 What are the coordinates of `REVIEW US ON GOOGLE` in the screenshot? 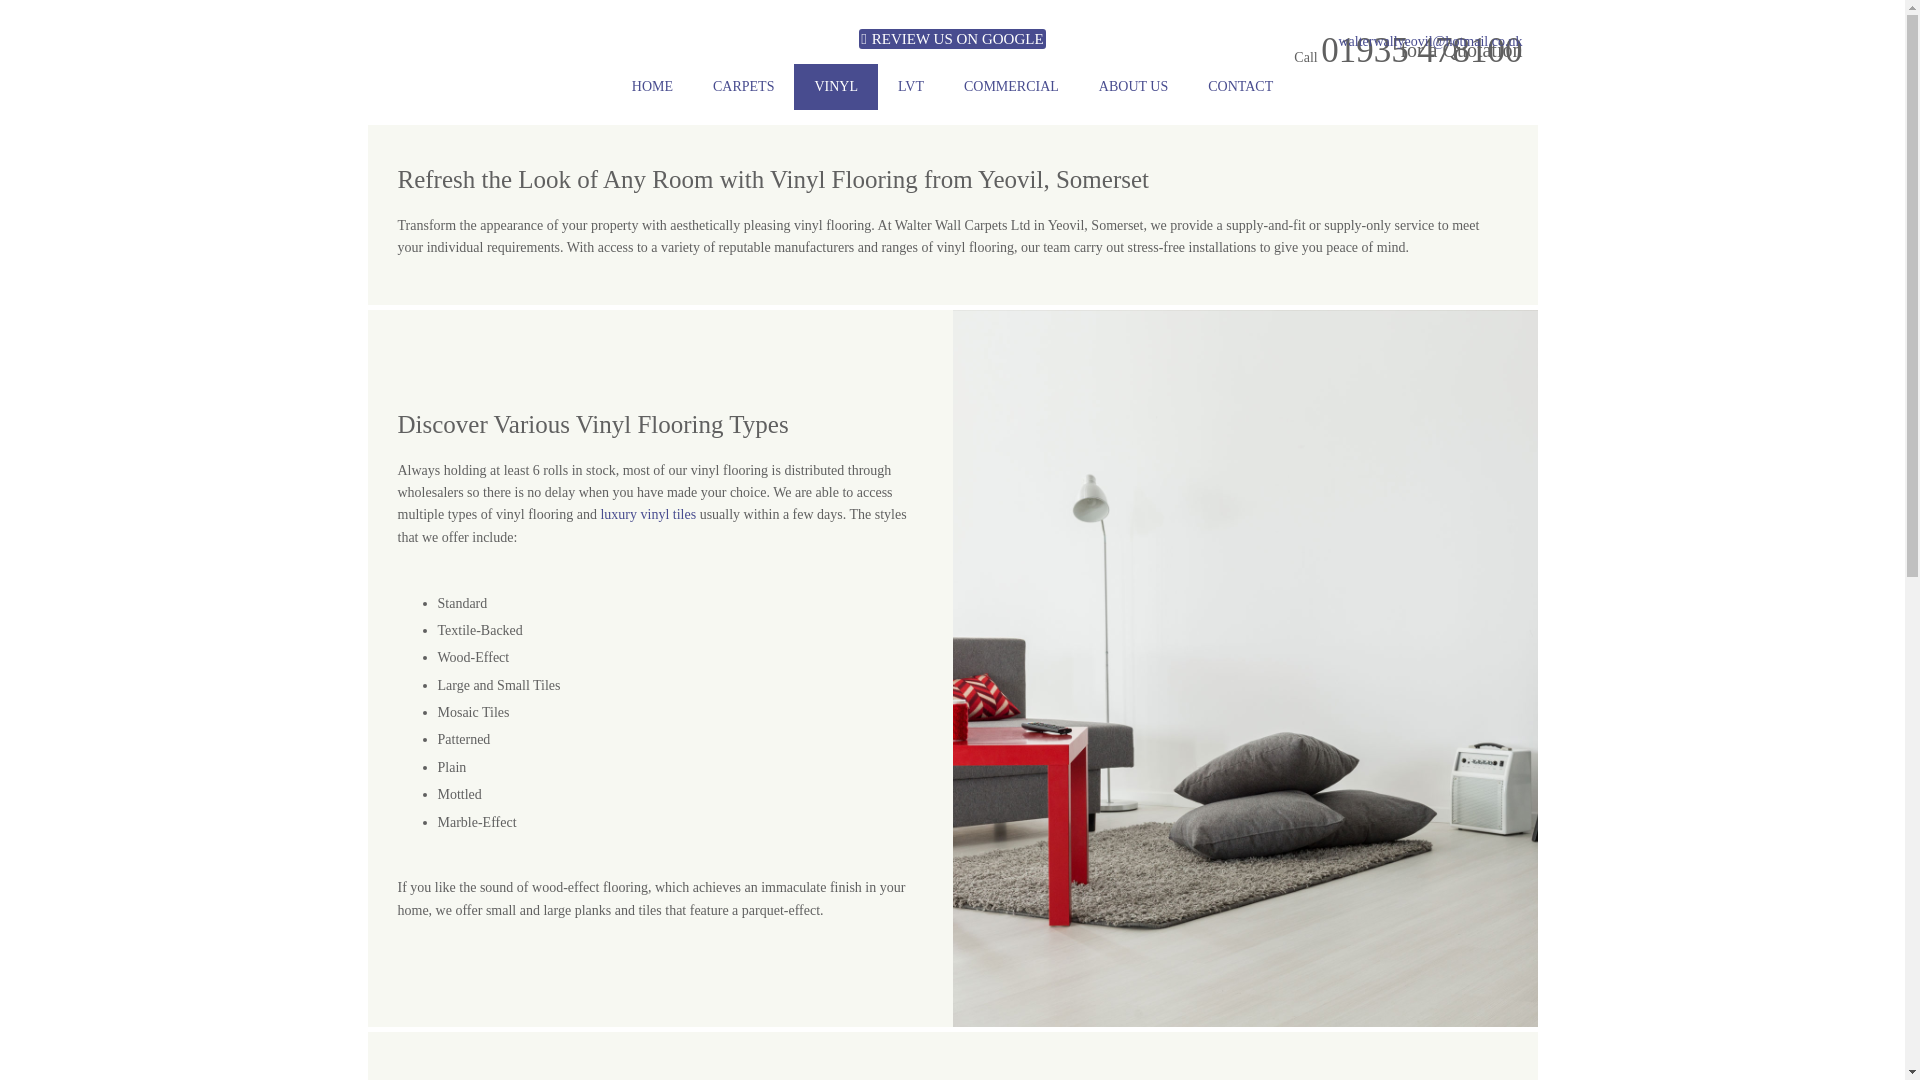 It's located at (951, 38).